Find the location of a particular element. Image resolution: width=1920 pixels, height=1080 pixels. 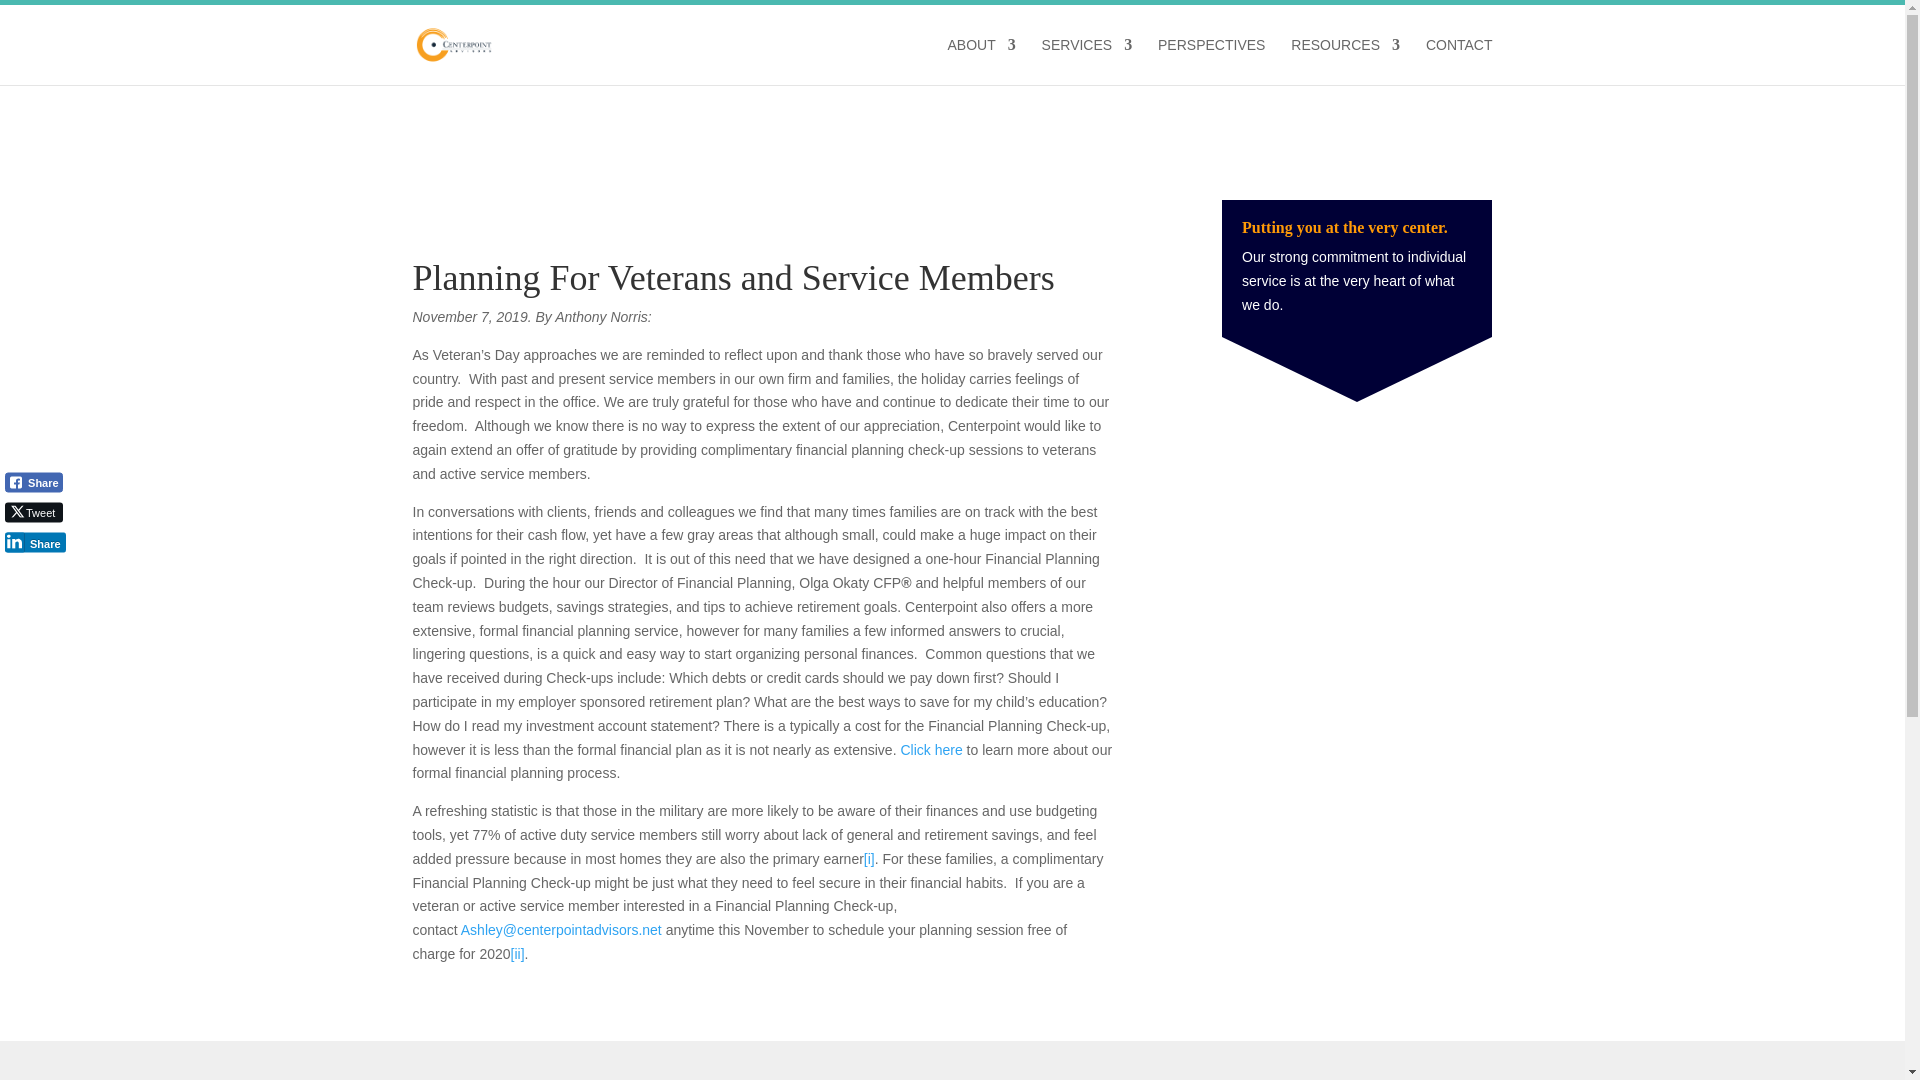

Share is located at coordinates (34, 482).